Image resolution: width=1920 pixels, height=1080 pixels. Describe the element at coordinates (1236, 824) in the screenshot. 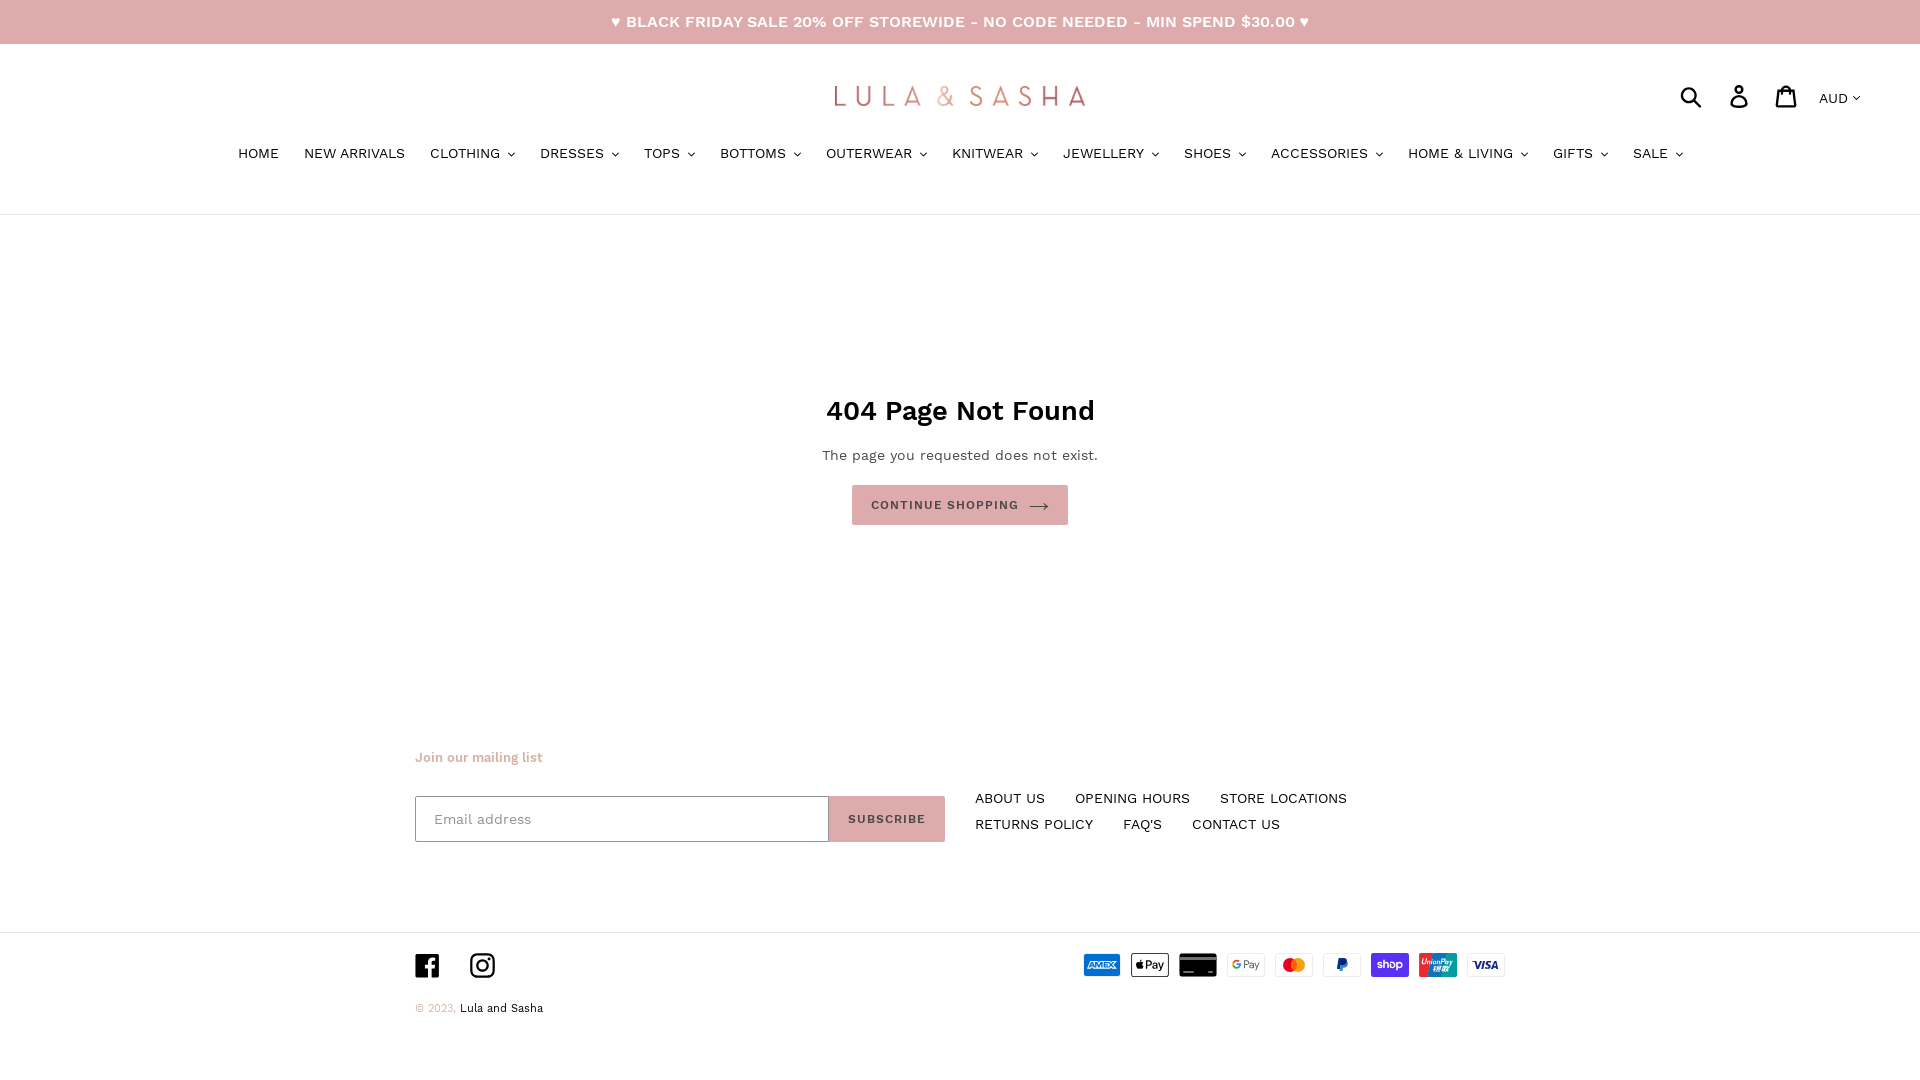

I see `CONTACT US` at that location.